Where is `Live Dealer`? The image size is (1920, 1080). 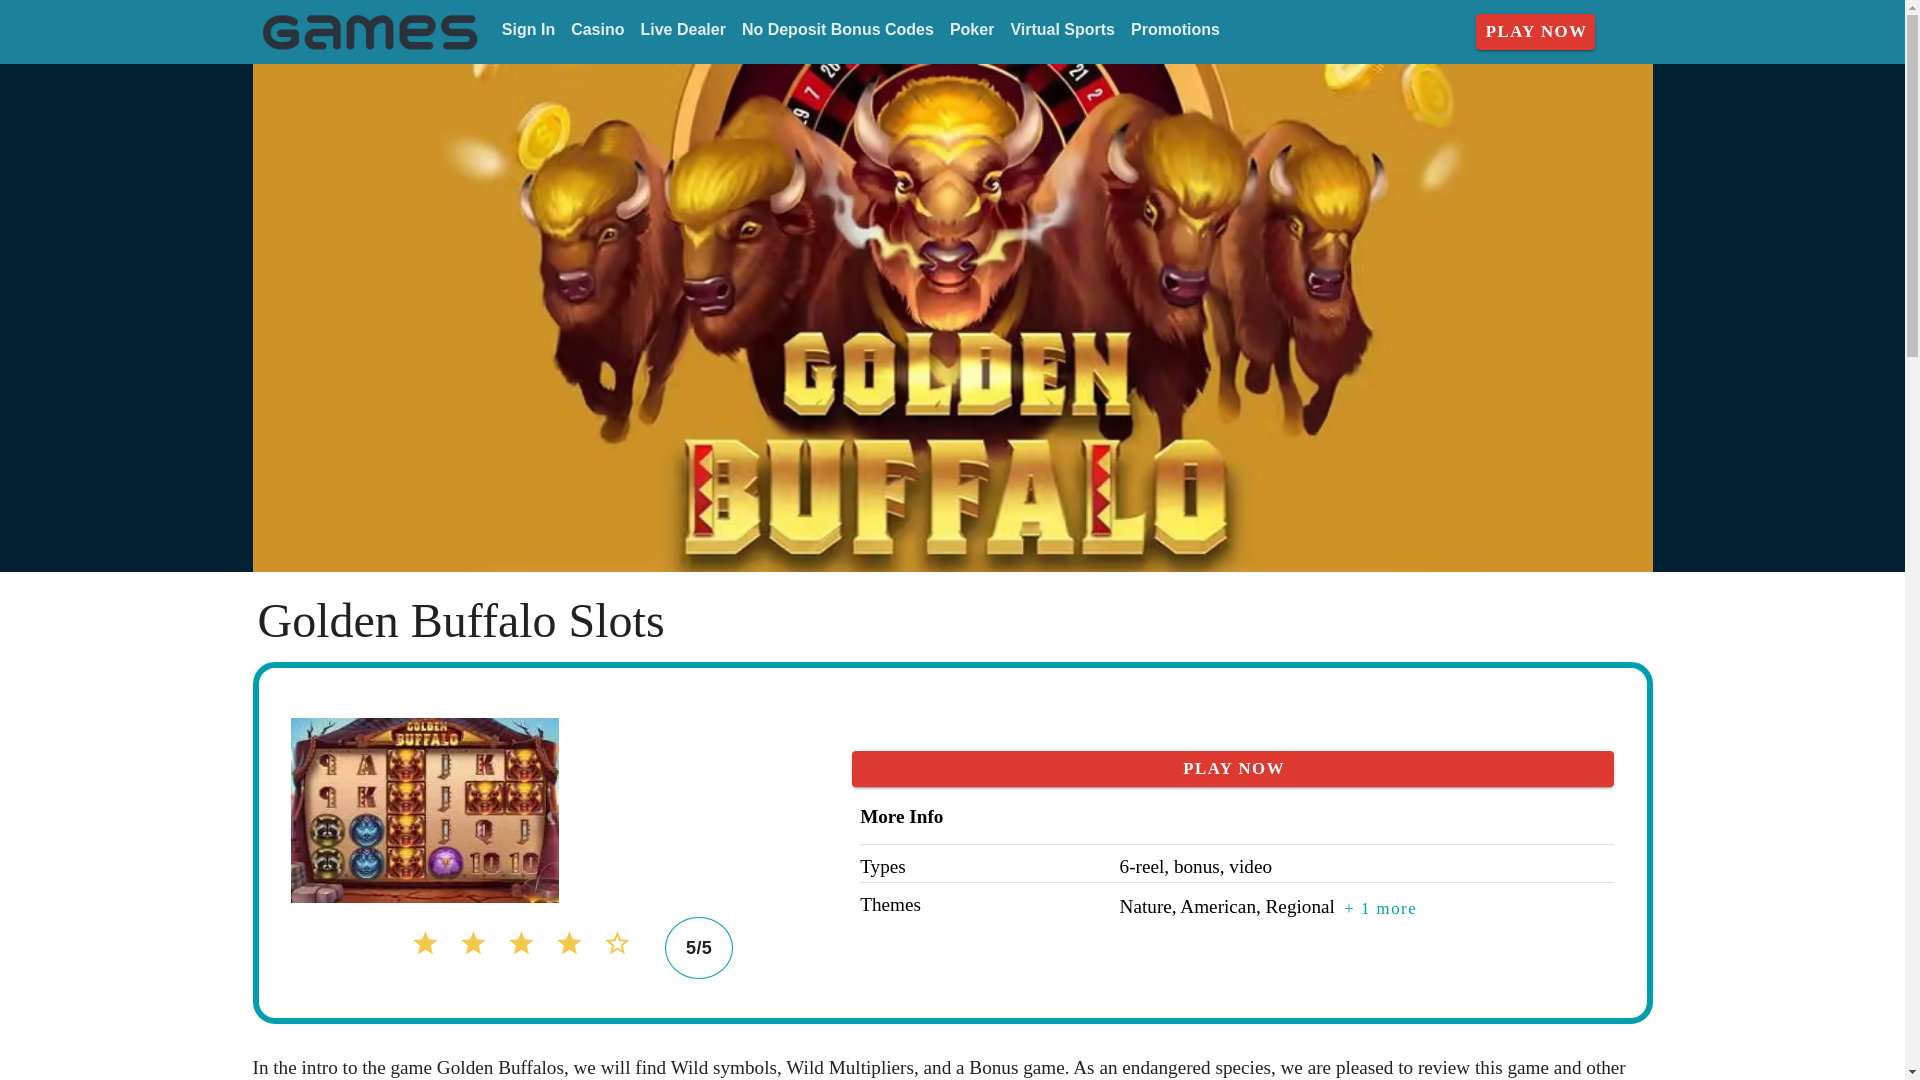
Live Dealer is located at coordinates (682, 30).